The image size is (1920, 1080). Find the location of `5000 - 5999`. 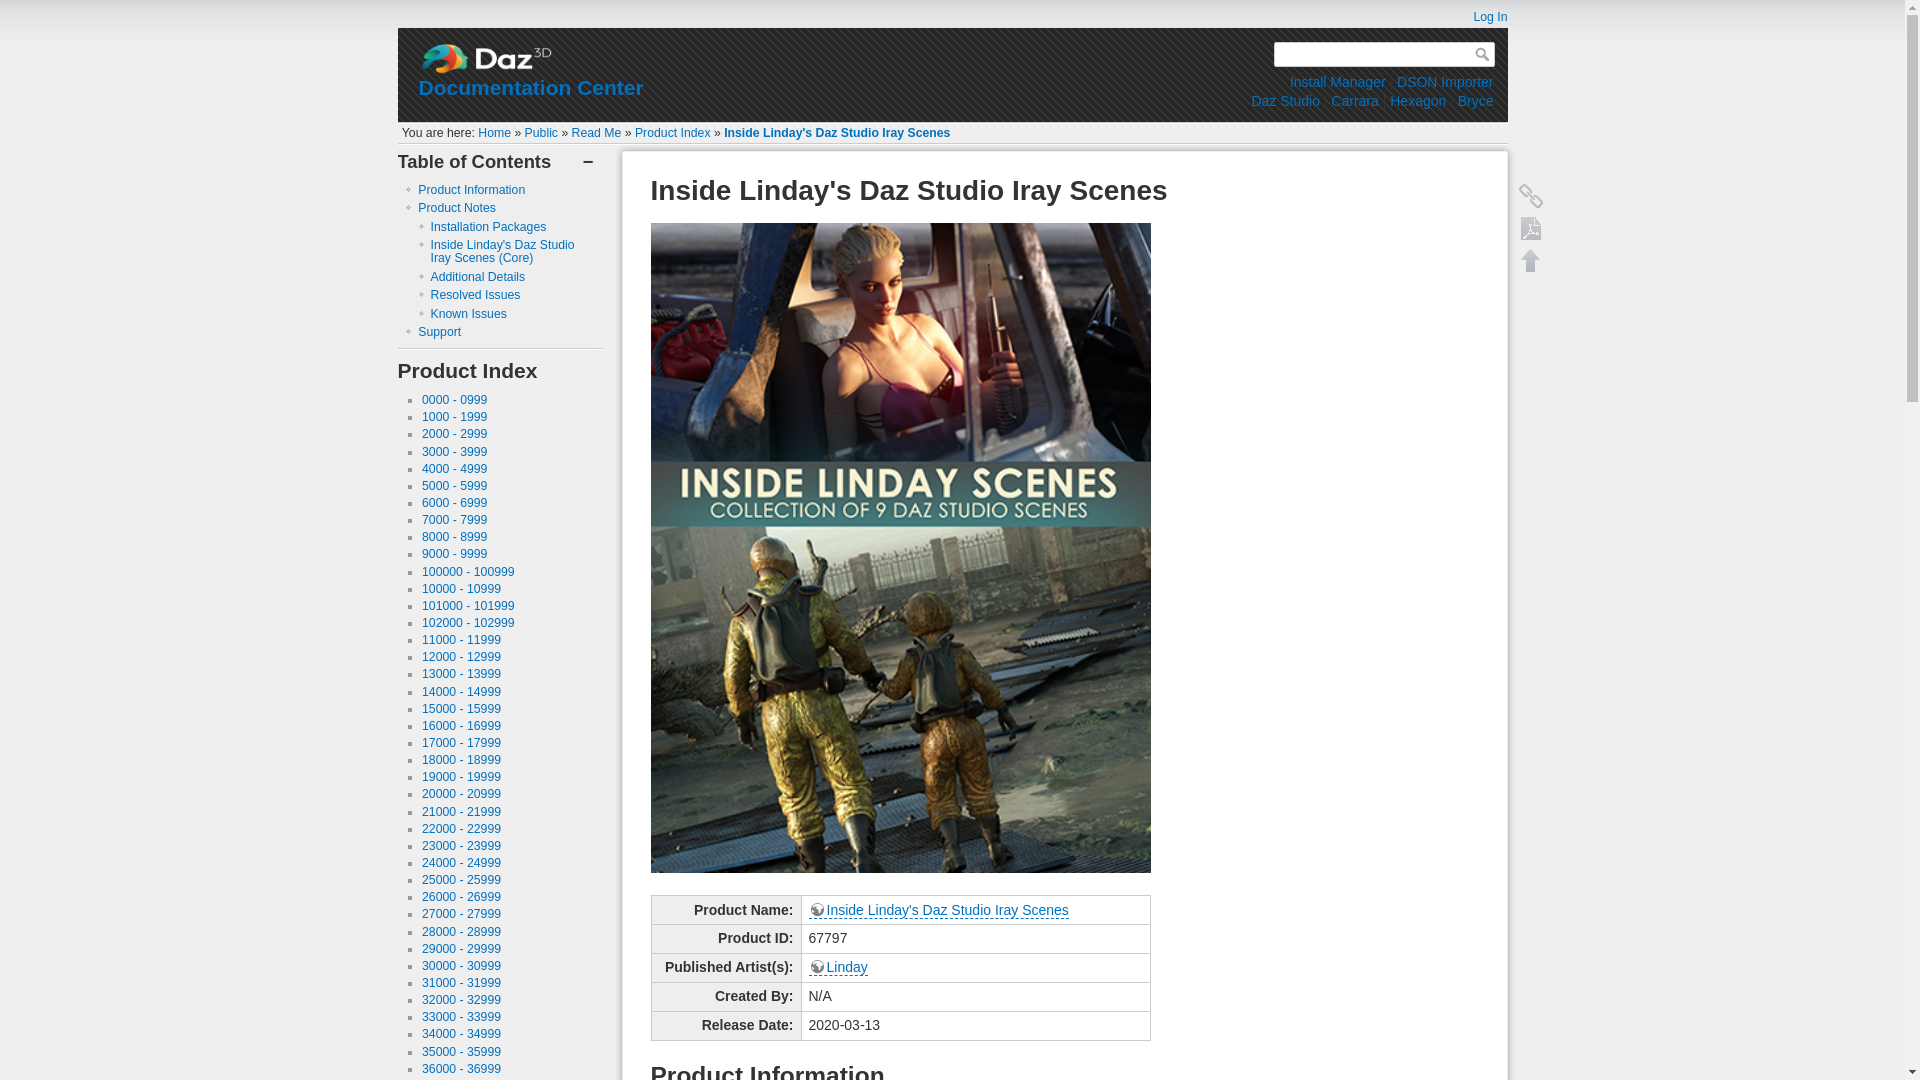

5000 - 5999 is located at coordinates (454, 486).